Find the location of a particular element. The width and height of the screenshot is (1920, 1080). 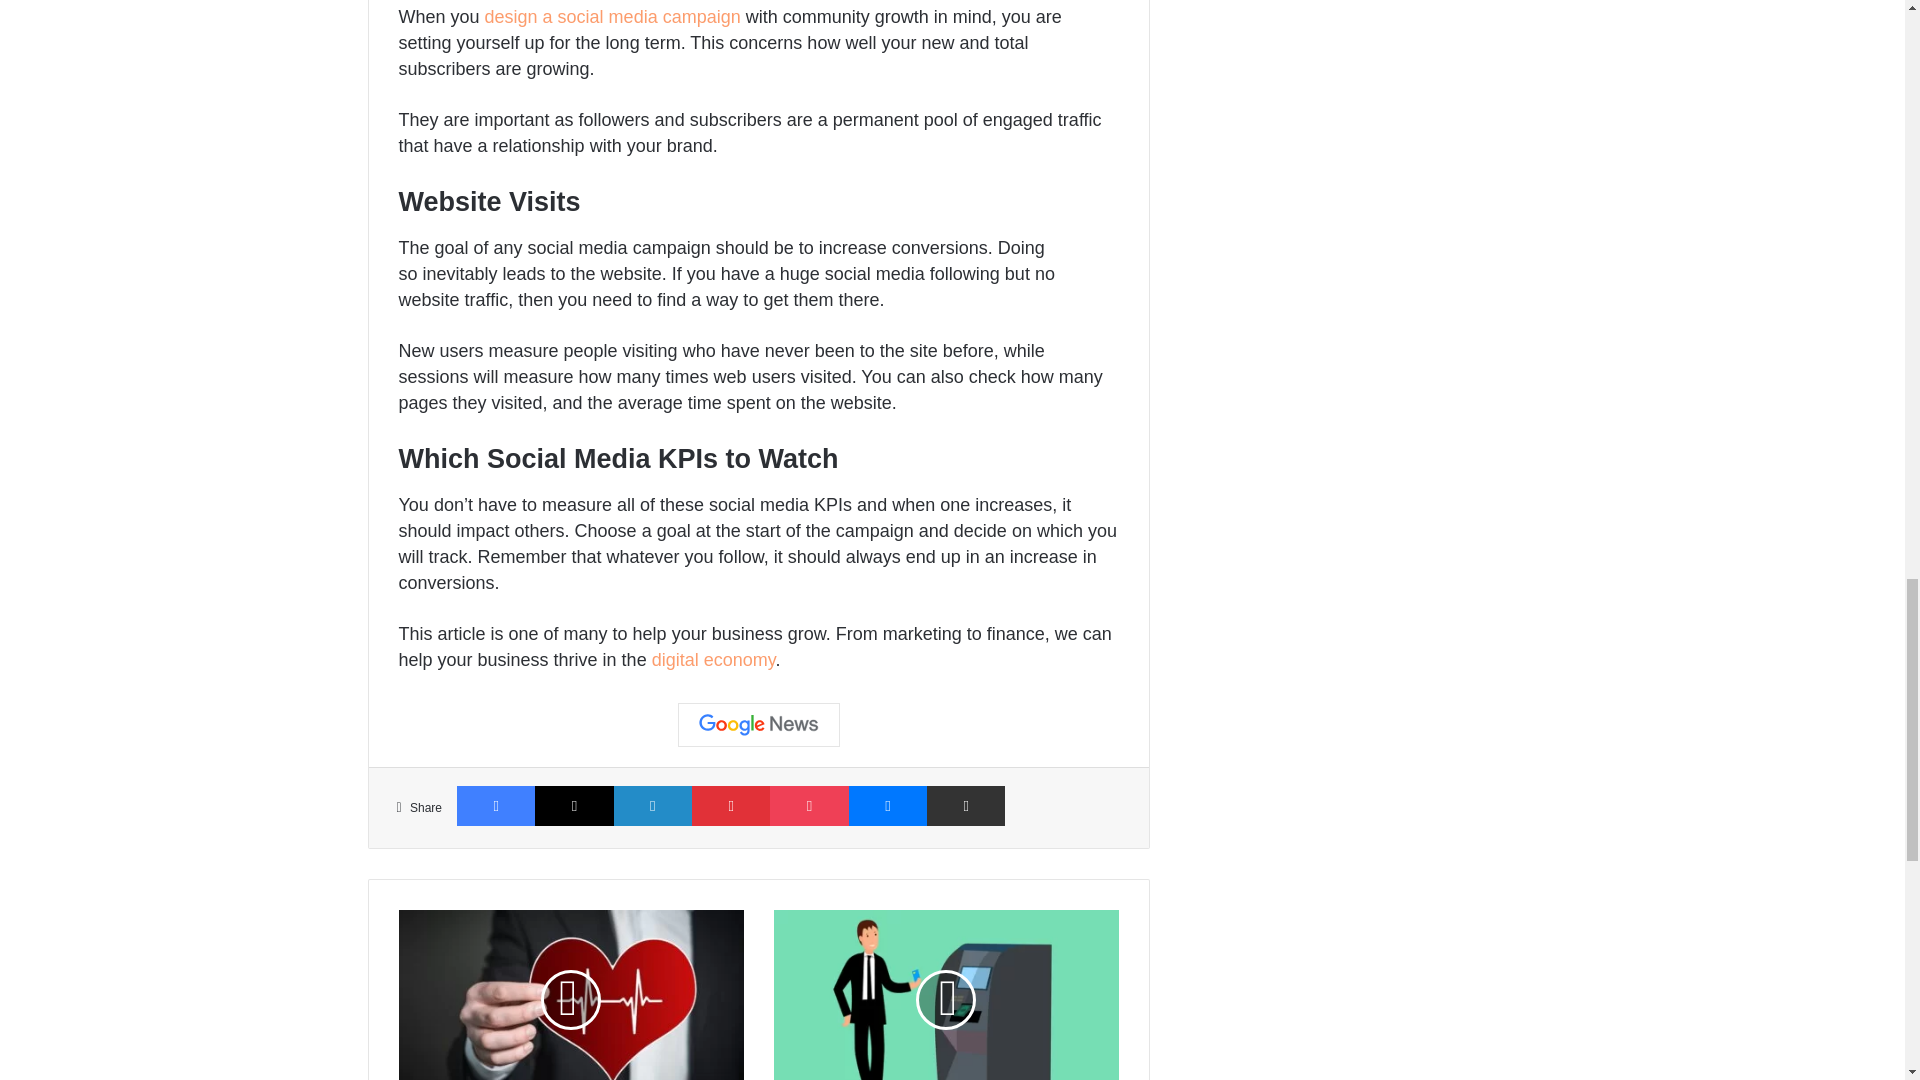

Facebook is located at coordinates (496, 806).